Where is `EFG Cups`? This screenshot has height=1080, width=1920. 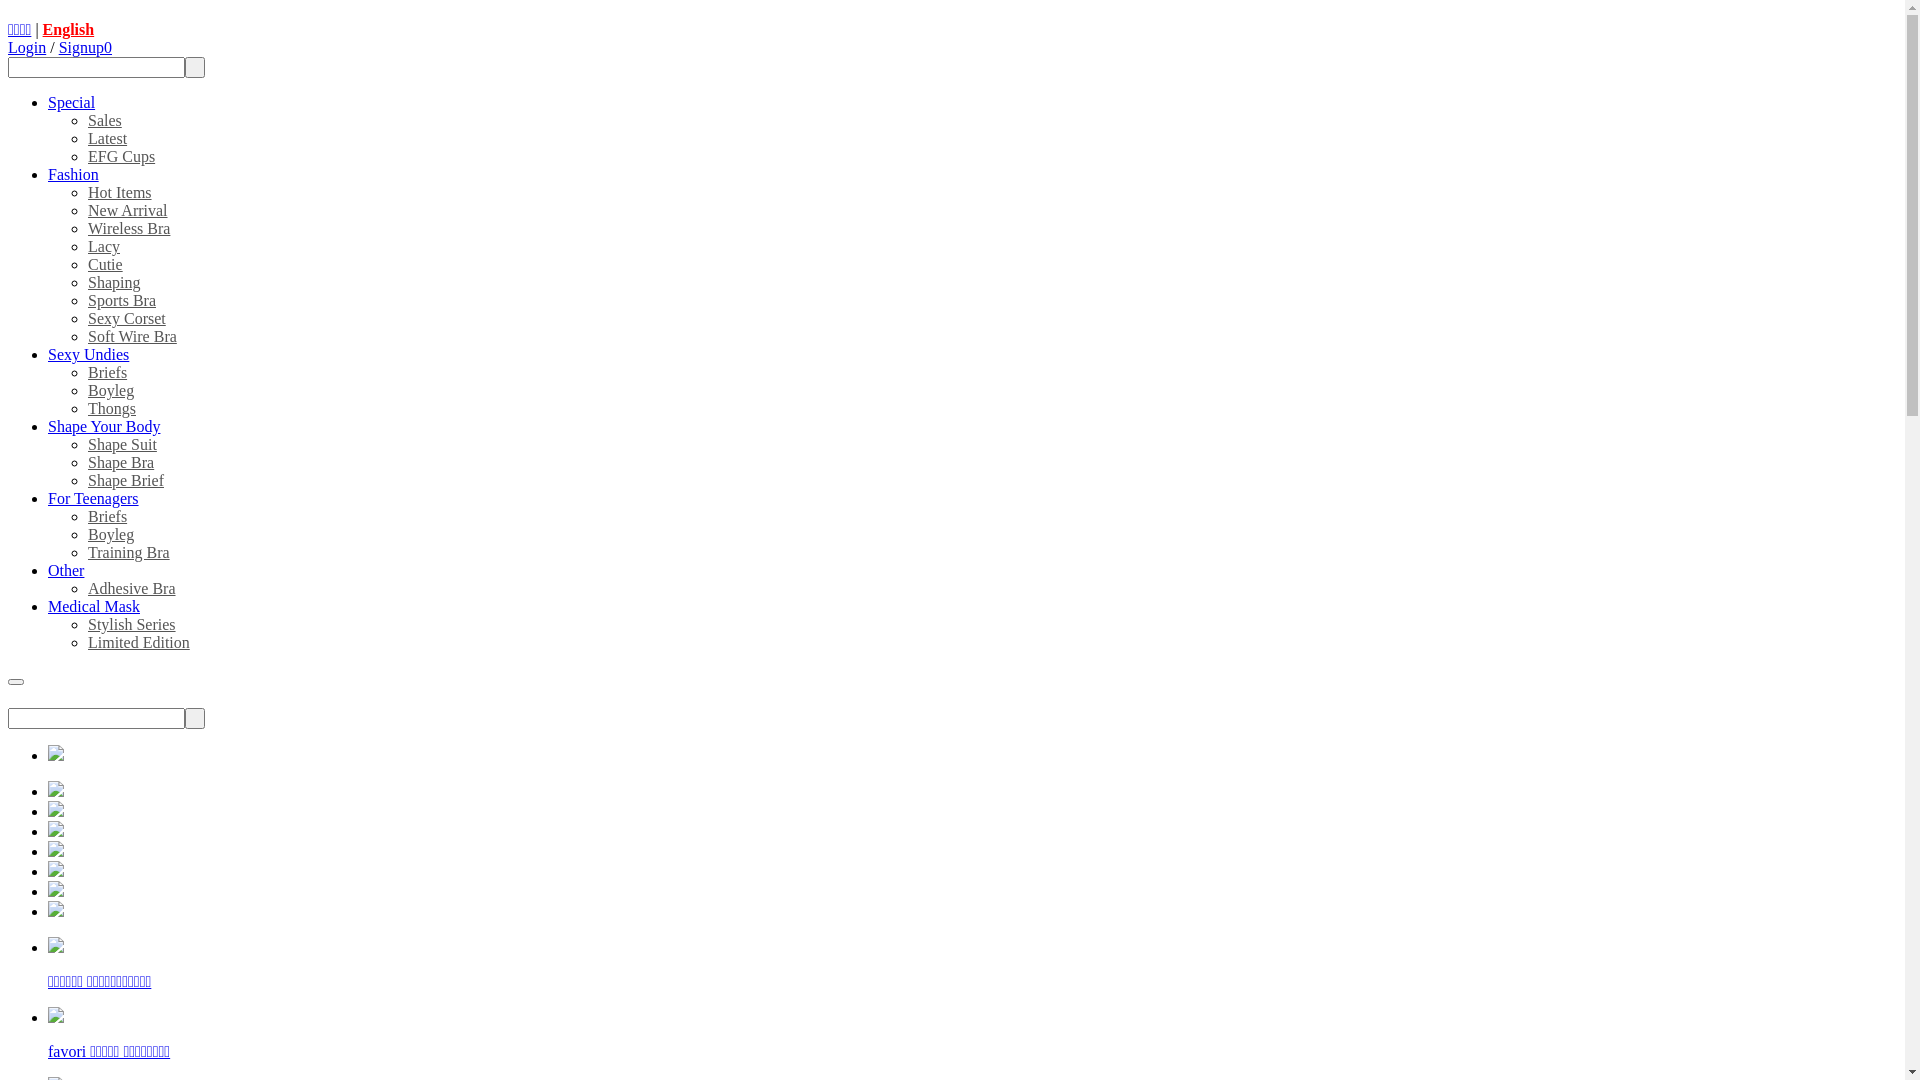 EFG Cups is located at coordinates (122, 156).